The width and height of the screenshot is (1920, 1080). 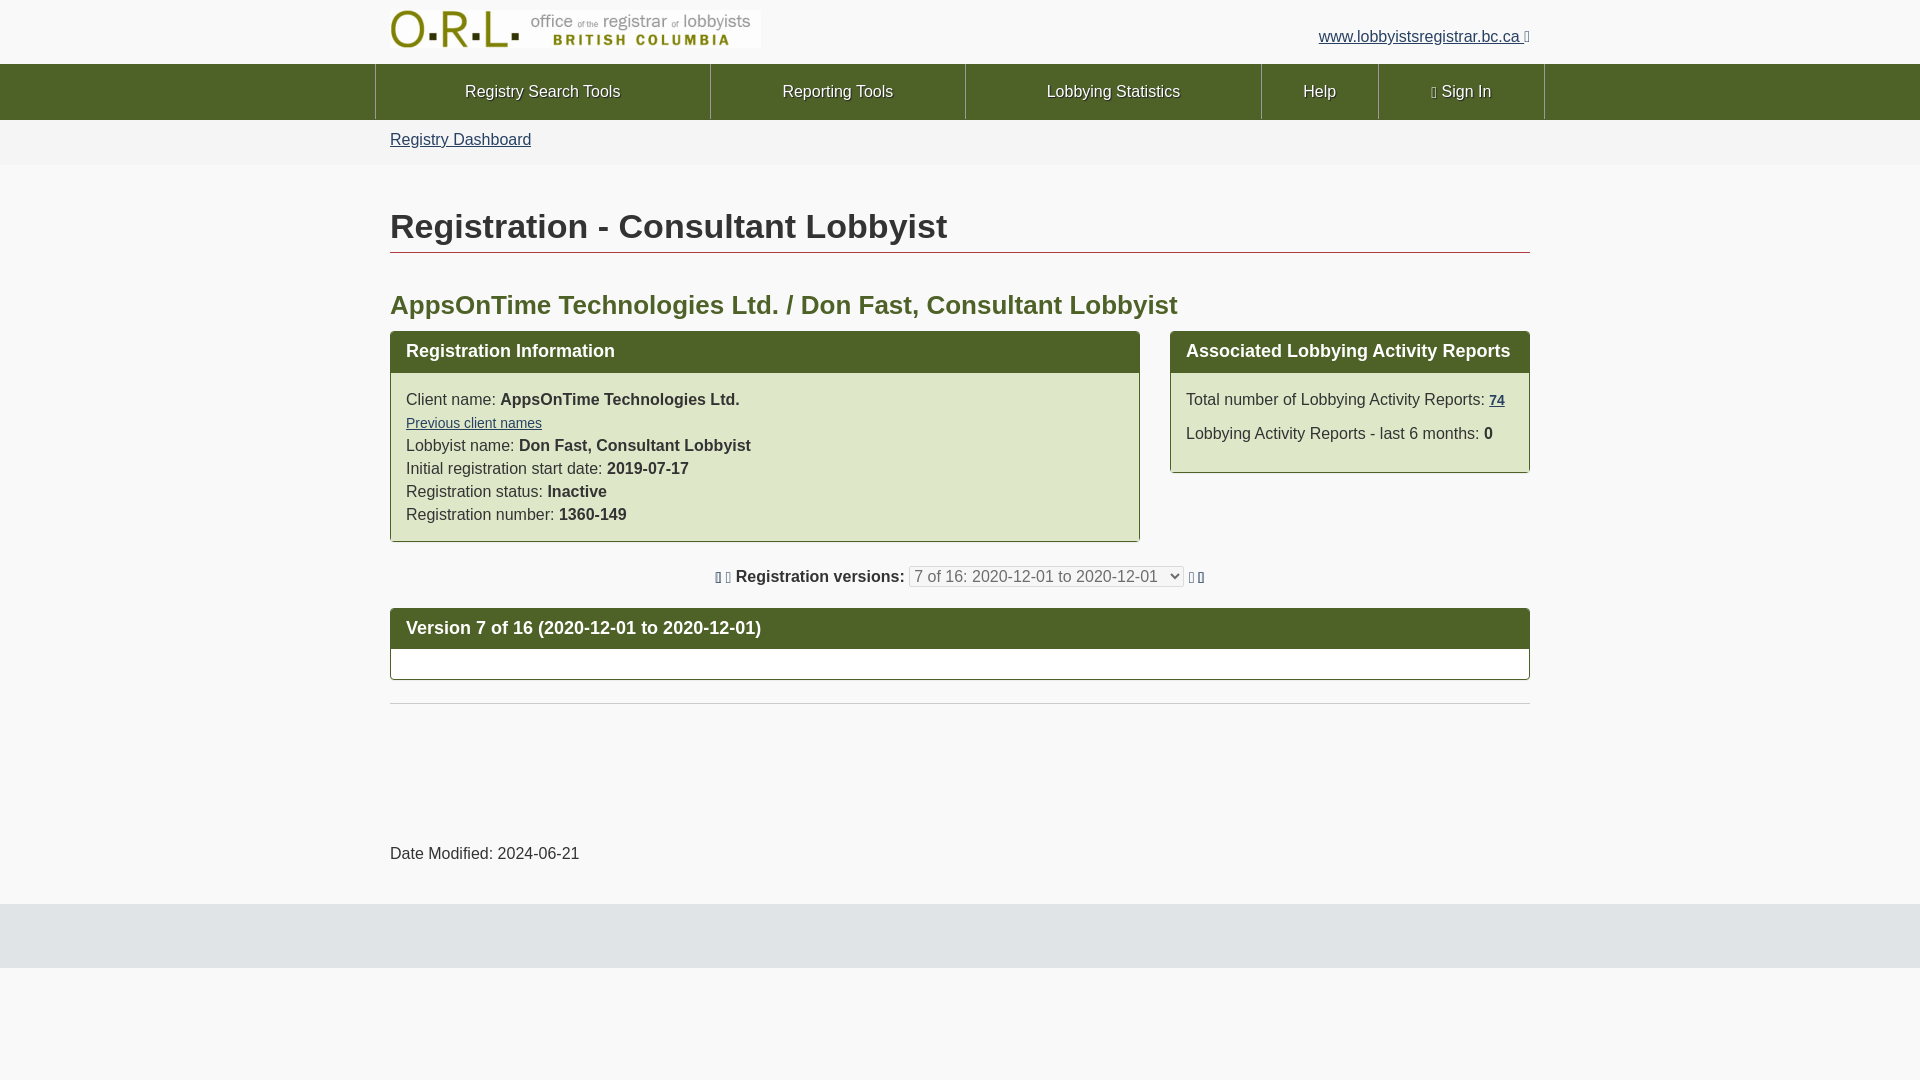 What do you see at coordinates (1496, 400) in the screenshot?
I see `74` at bounding box center [1496, 400].